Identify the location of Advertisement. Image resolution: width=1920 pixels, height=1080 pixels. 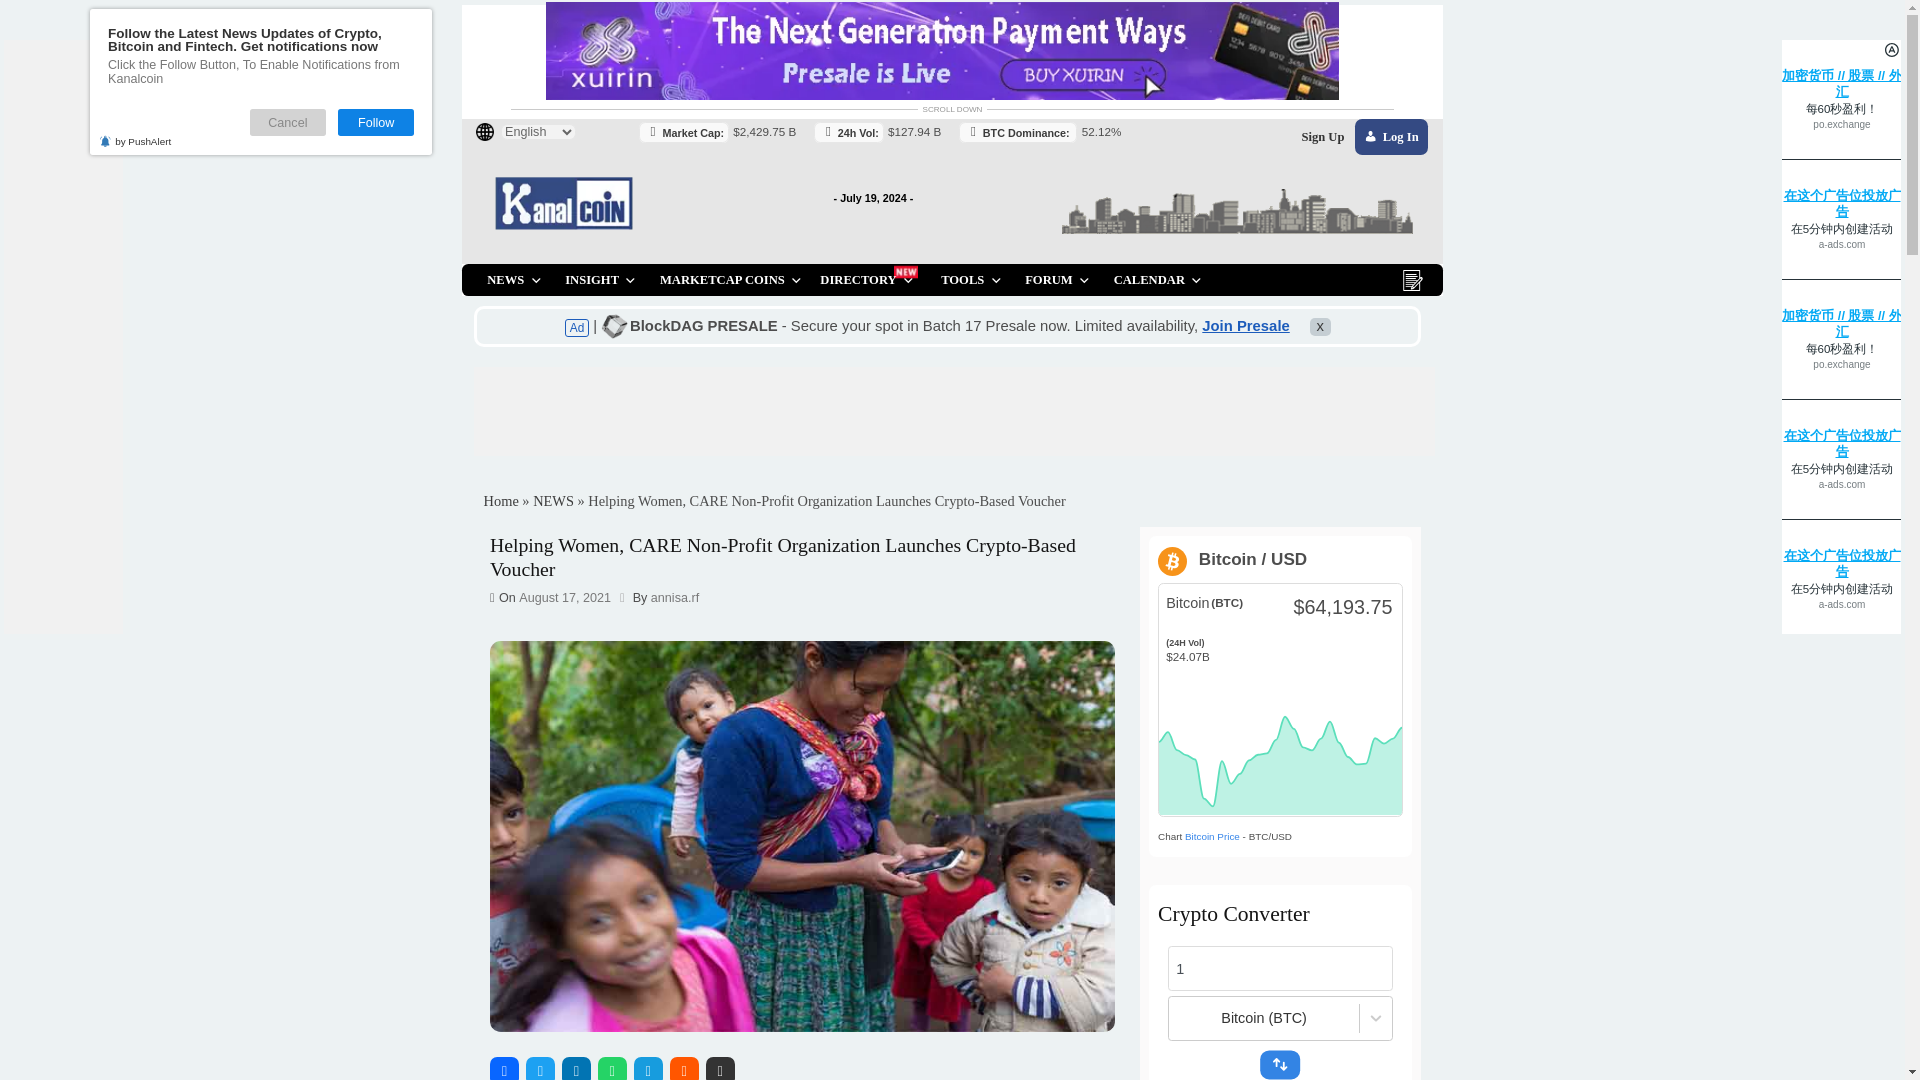
(964, 415).